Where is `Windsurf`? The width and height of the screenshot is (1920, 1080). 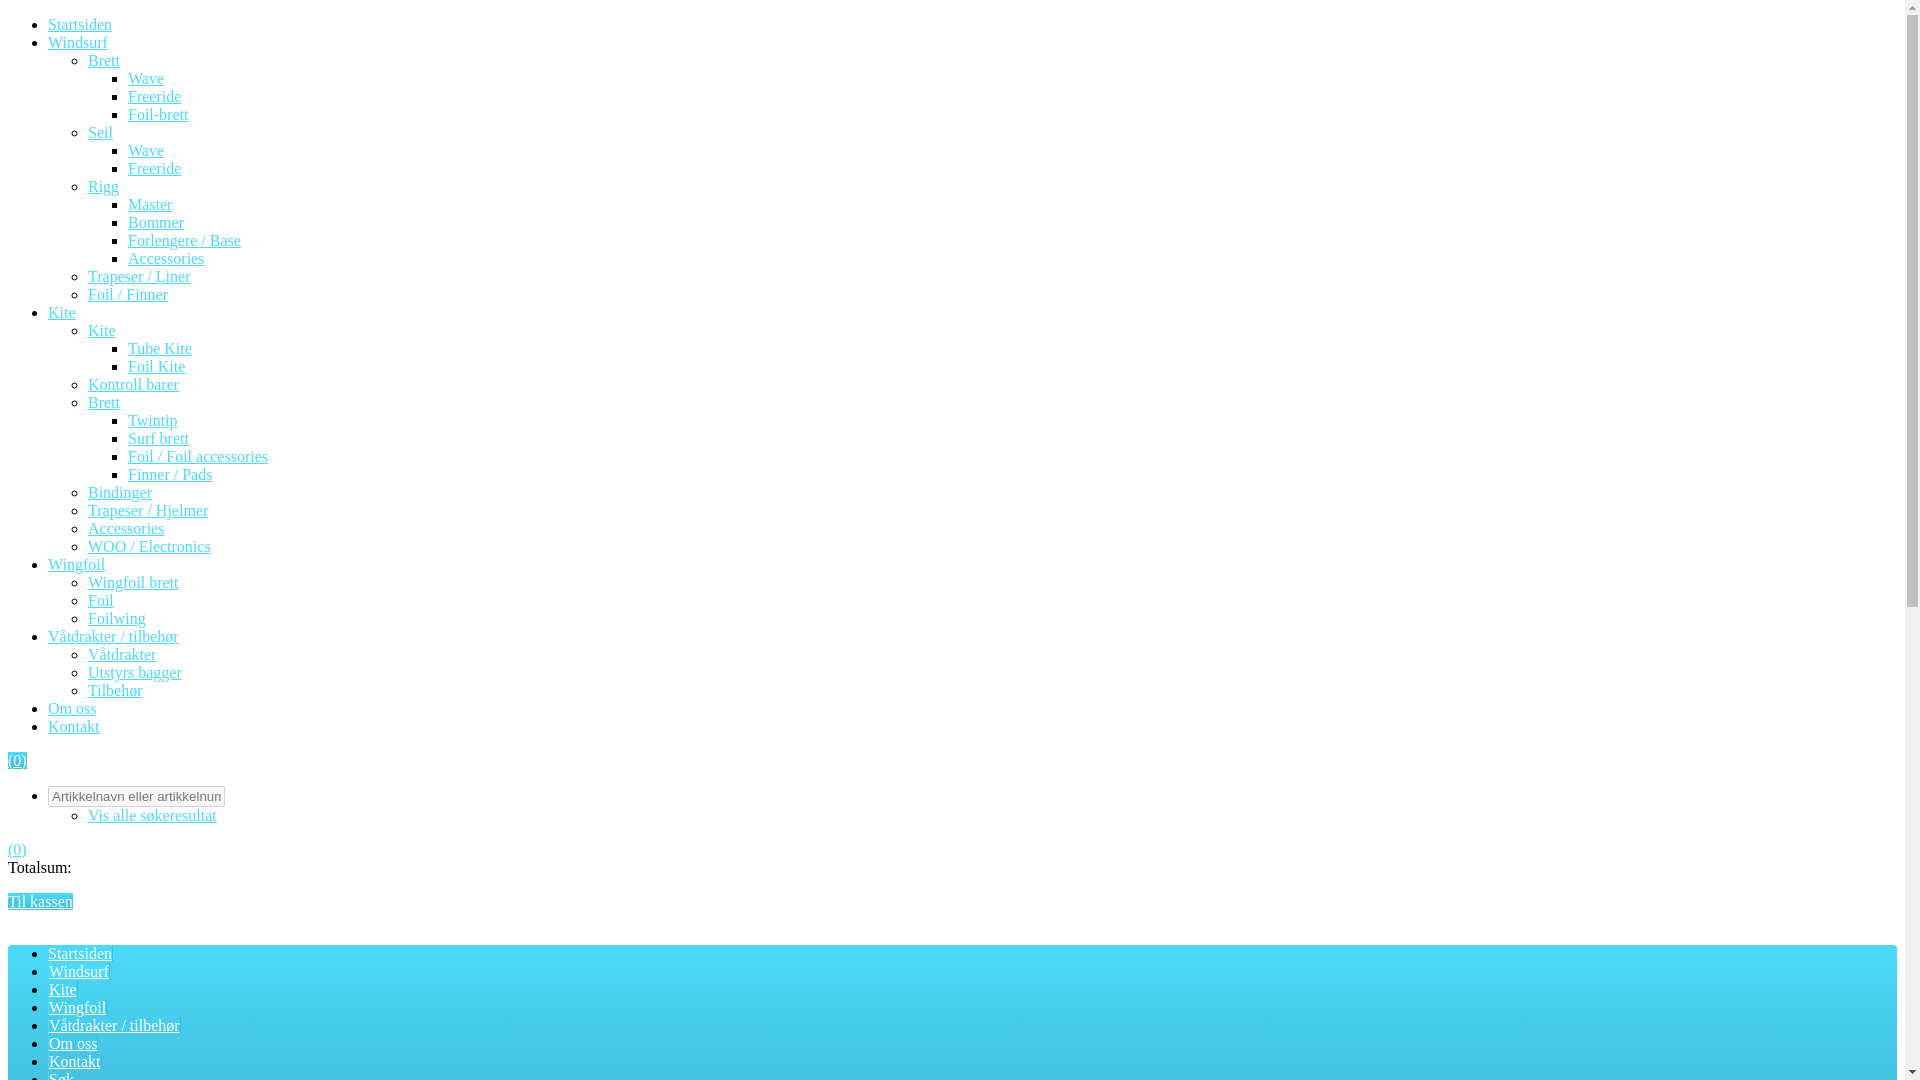 Windsurf is located at coordinates (78, 42).